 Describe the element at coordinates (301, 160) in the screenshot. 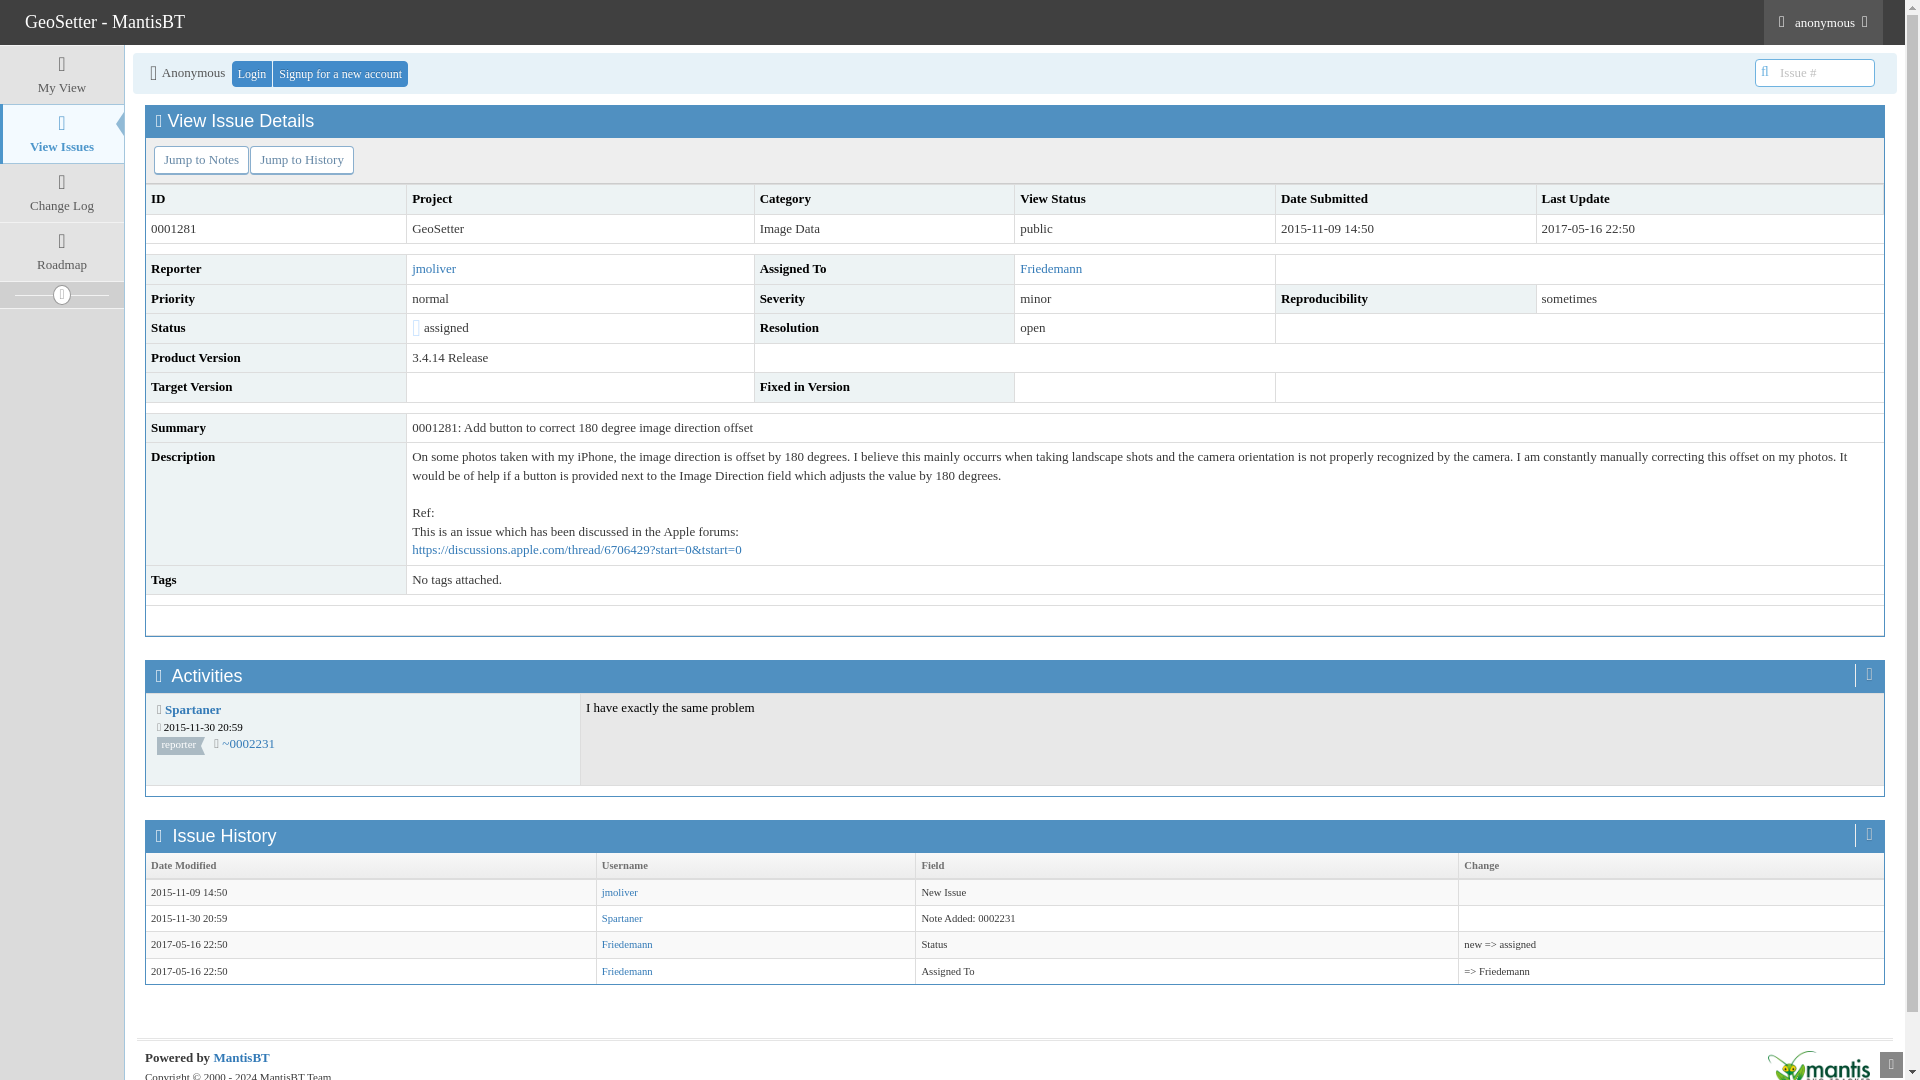

I see `Jump to History` at that location.